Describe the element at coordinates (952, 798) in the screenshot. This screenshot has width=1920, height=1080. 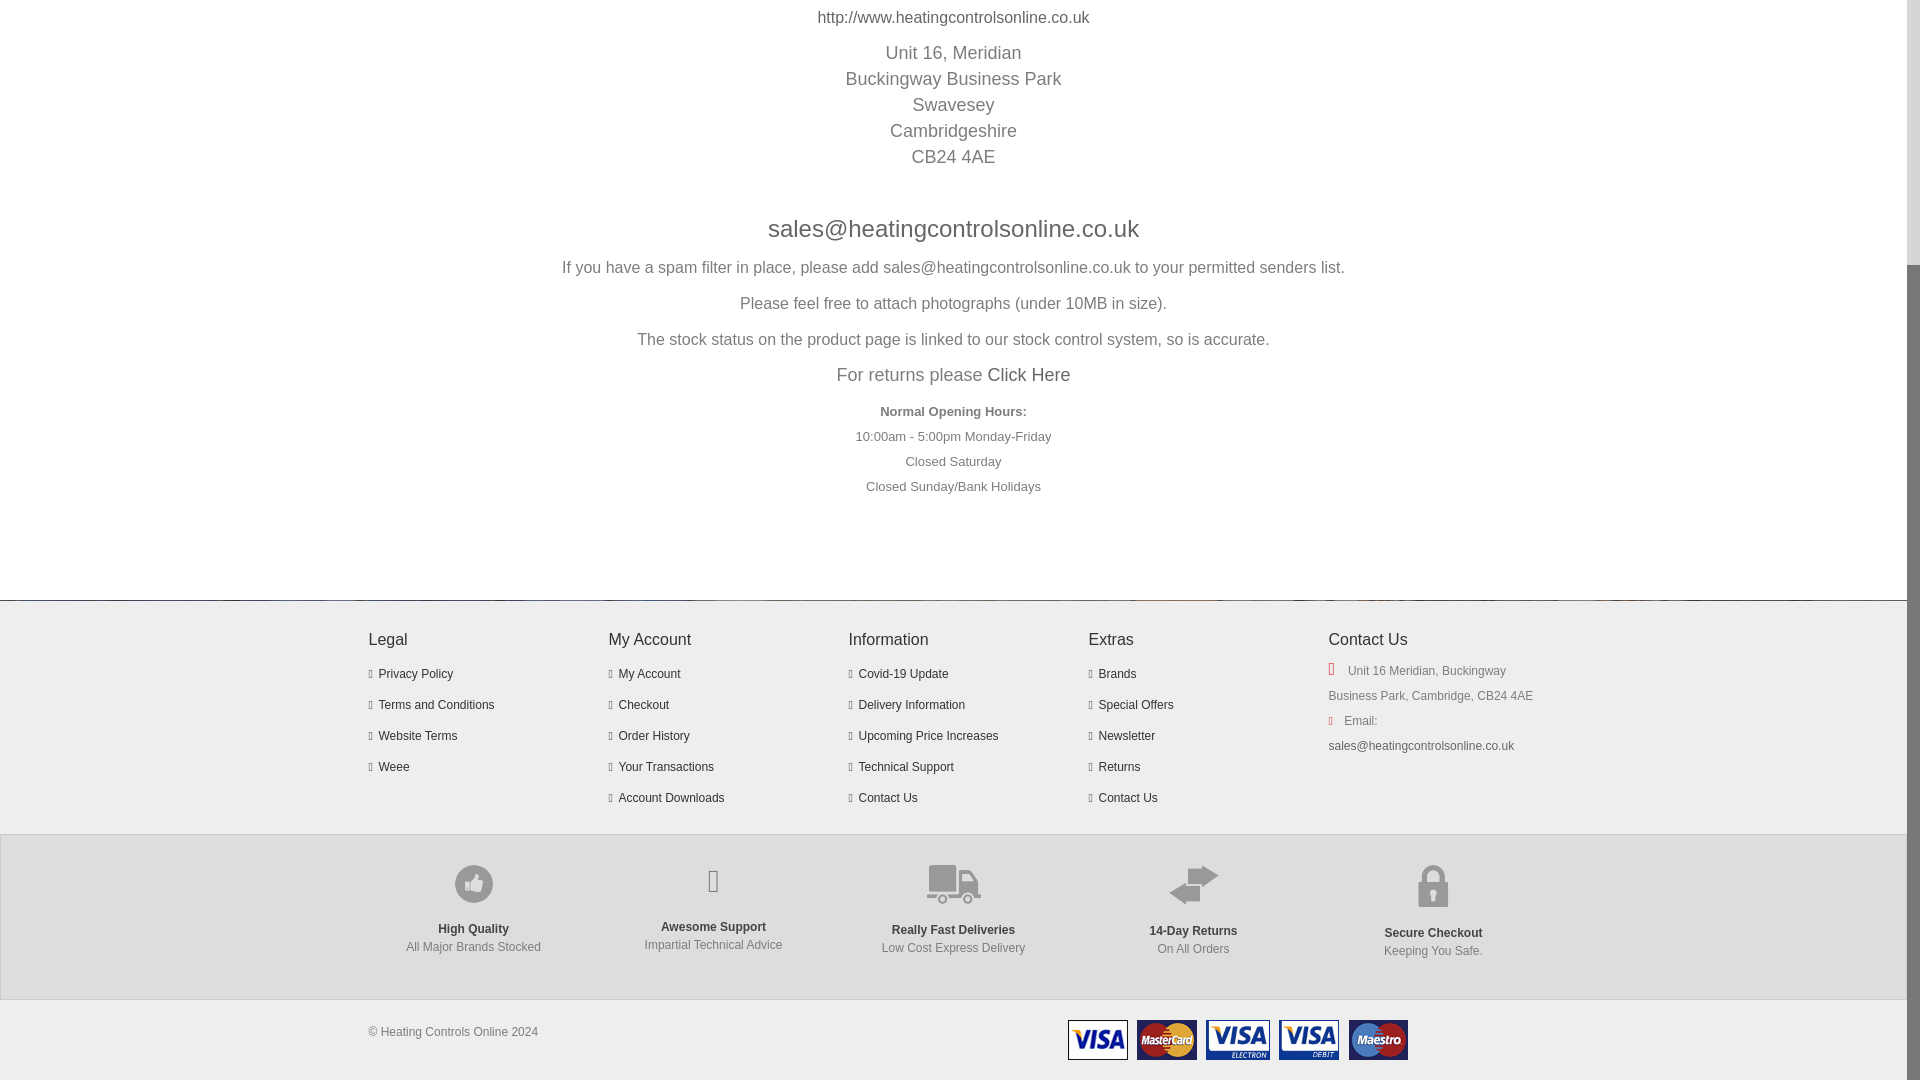
I see `Contact Us` at that location.